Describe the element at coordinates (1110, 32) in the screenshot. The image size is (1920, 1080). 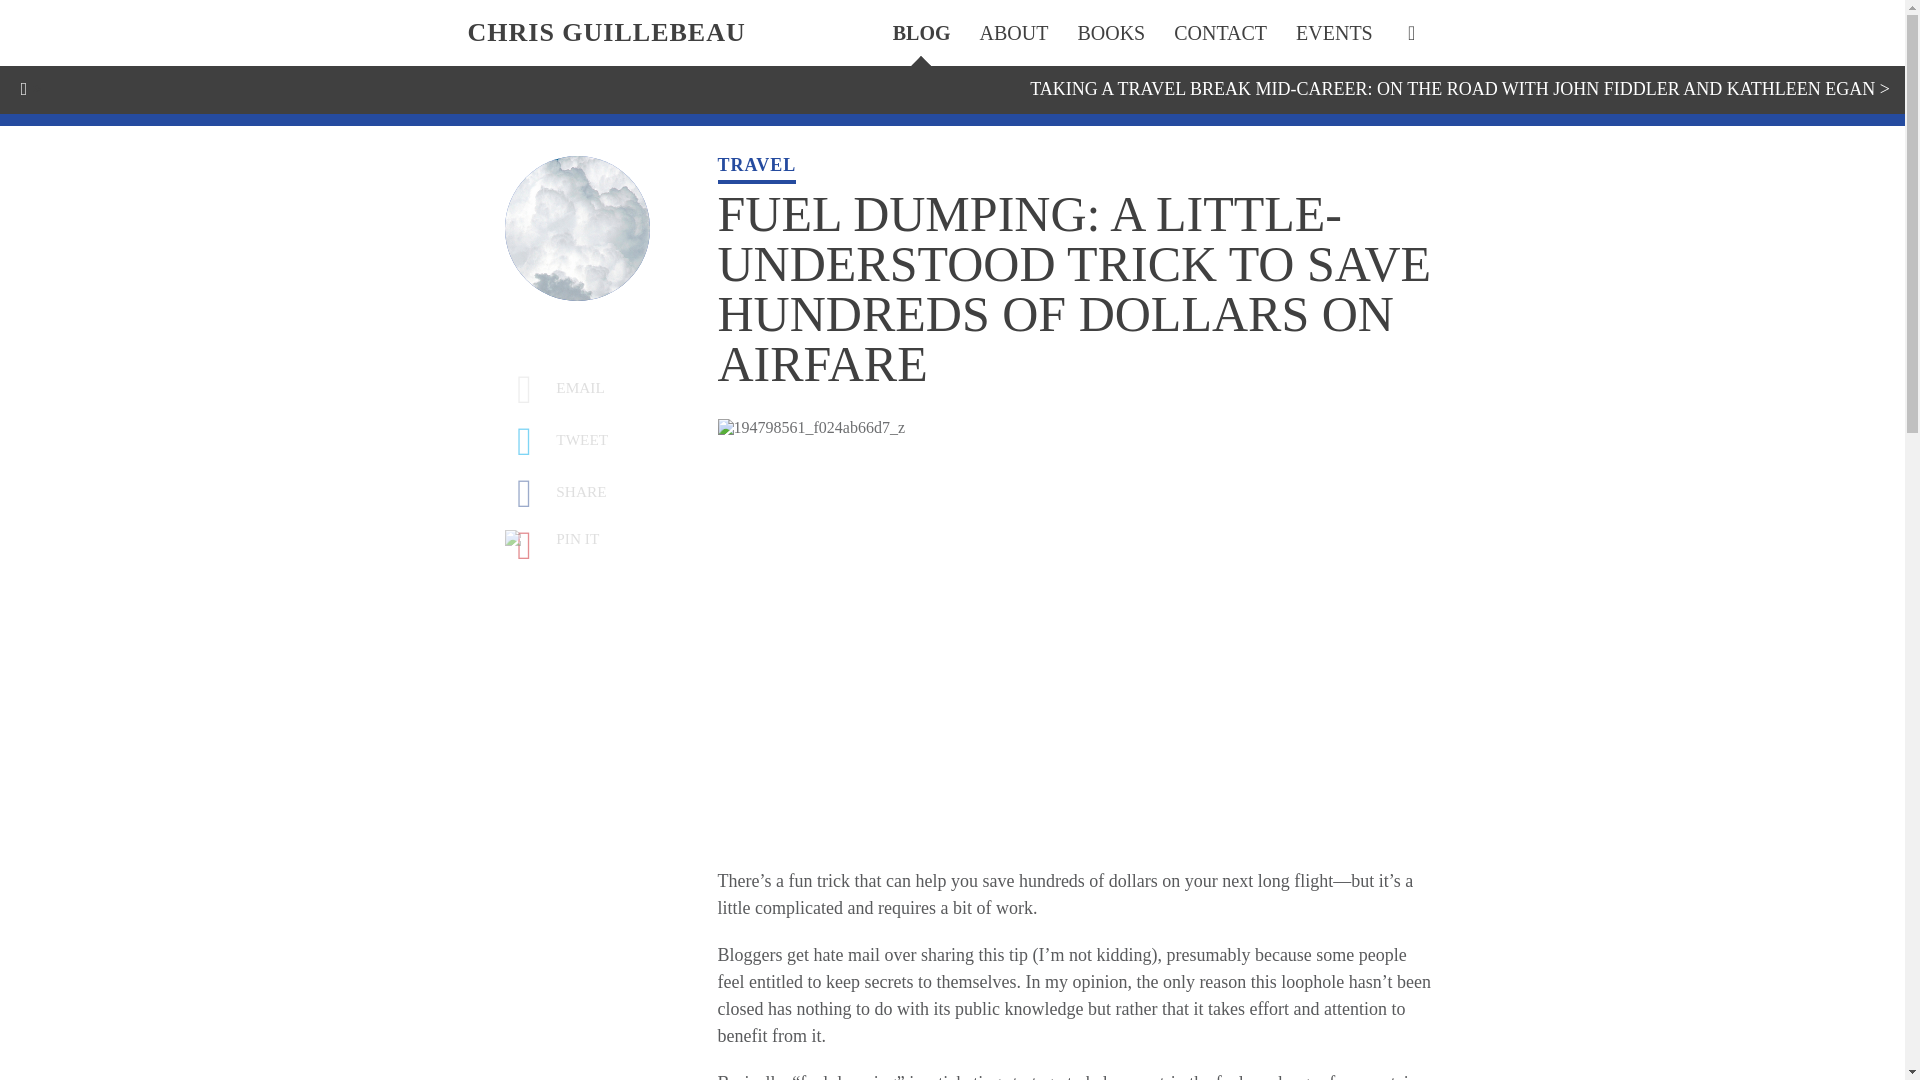
I see `BOOKS` at that location.